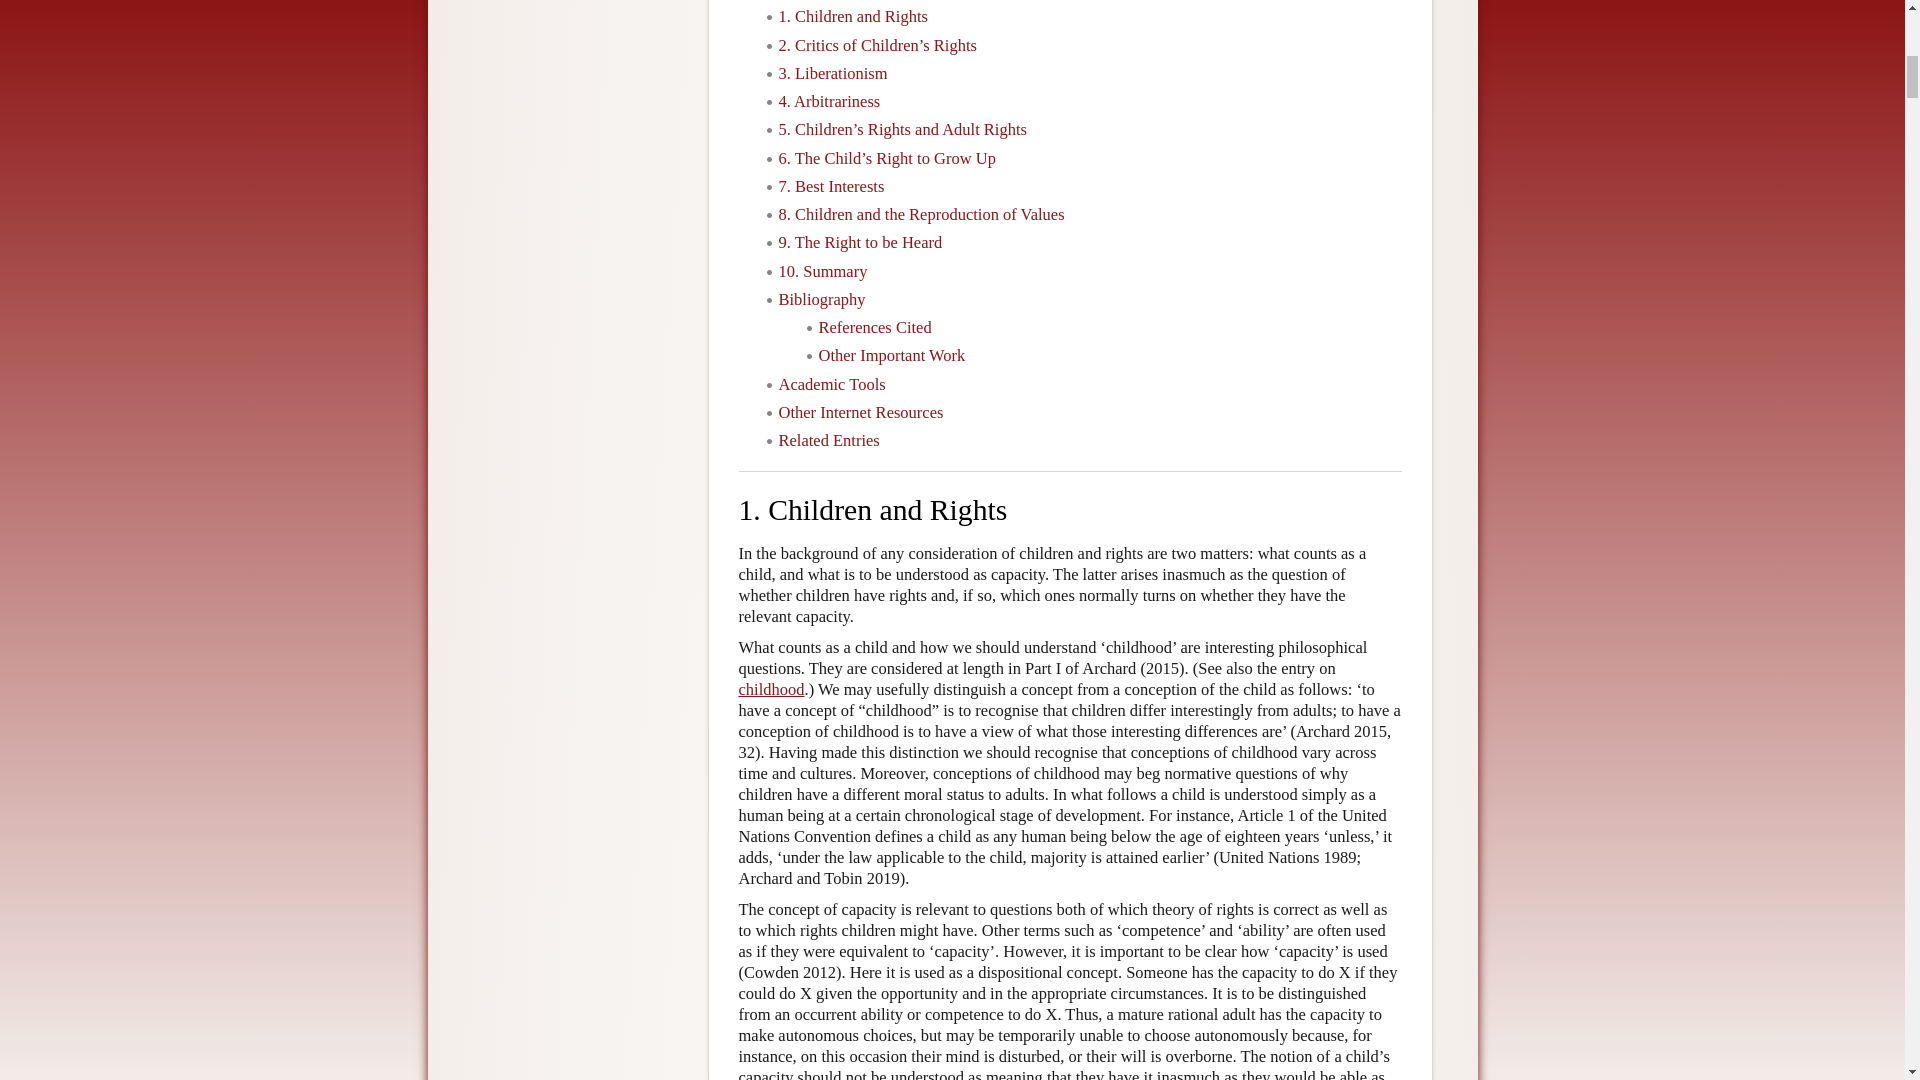 The width and height of the screenshot is (1920, 1080). I want to click on 1. Children and Rights, so click(852, 16).